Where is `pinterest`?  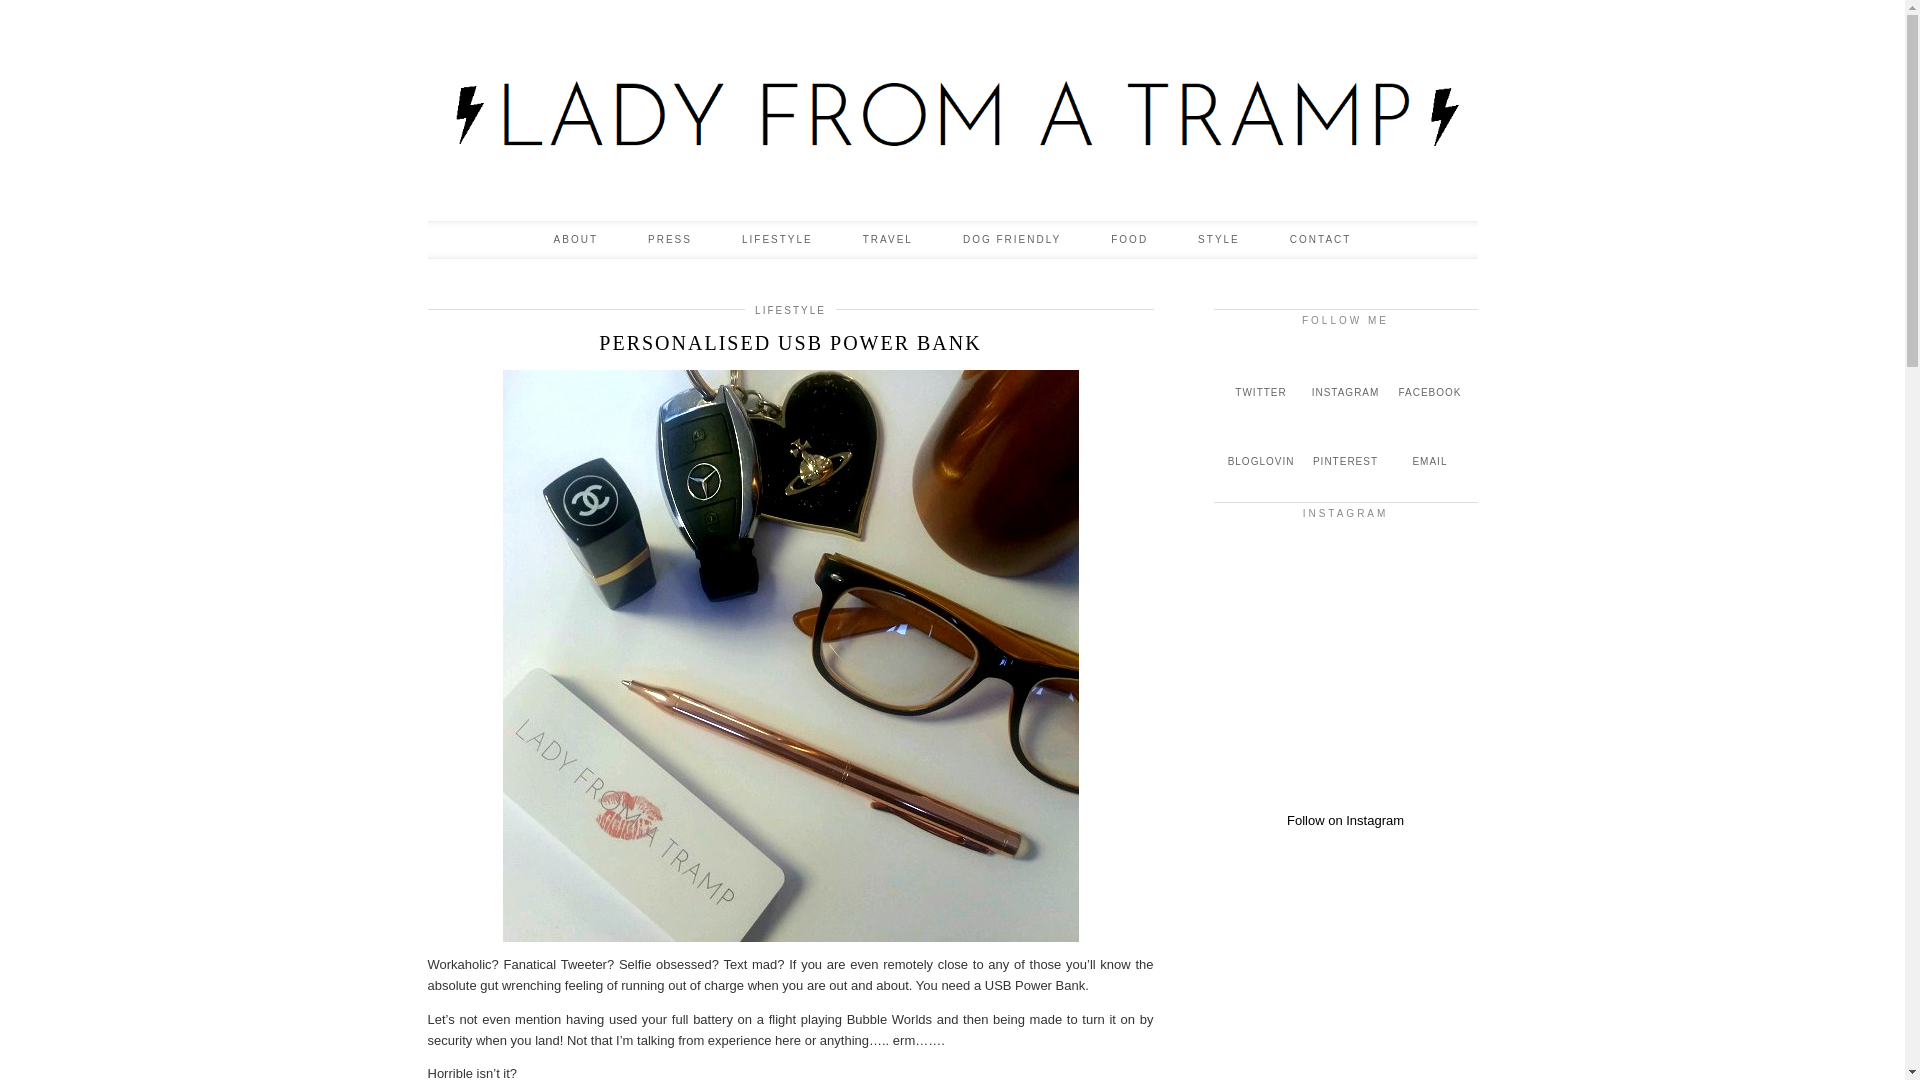 pinterest is located at coordinates (1344, 444).